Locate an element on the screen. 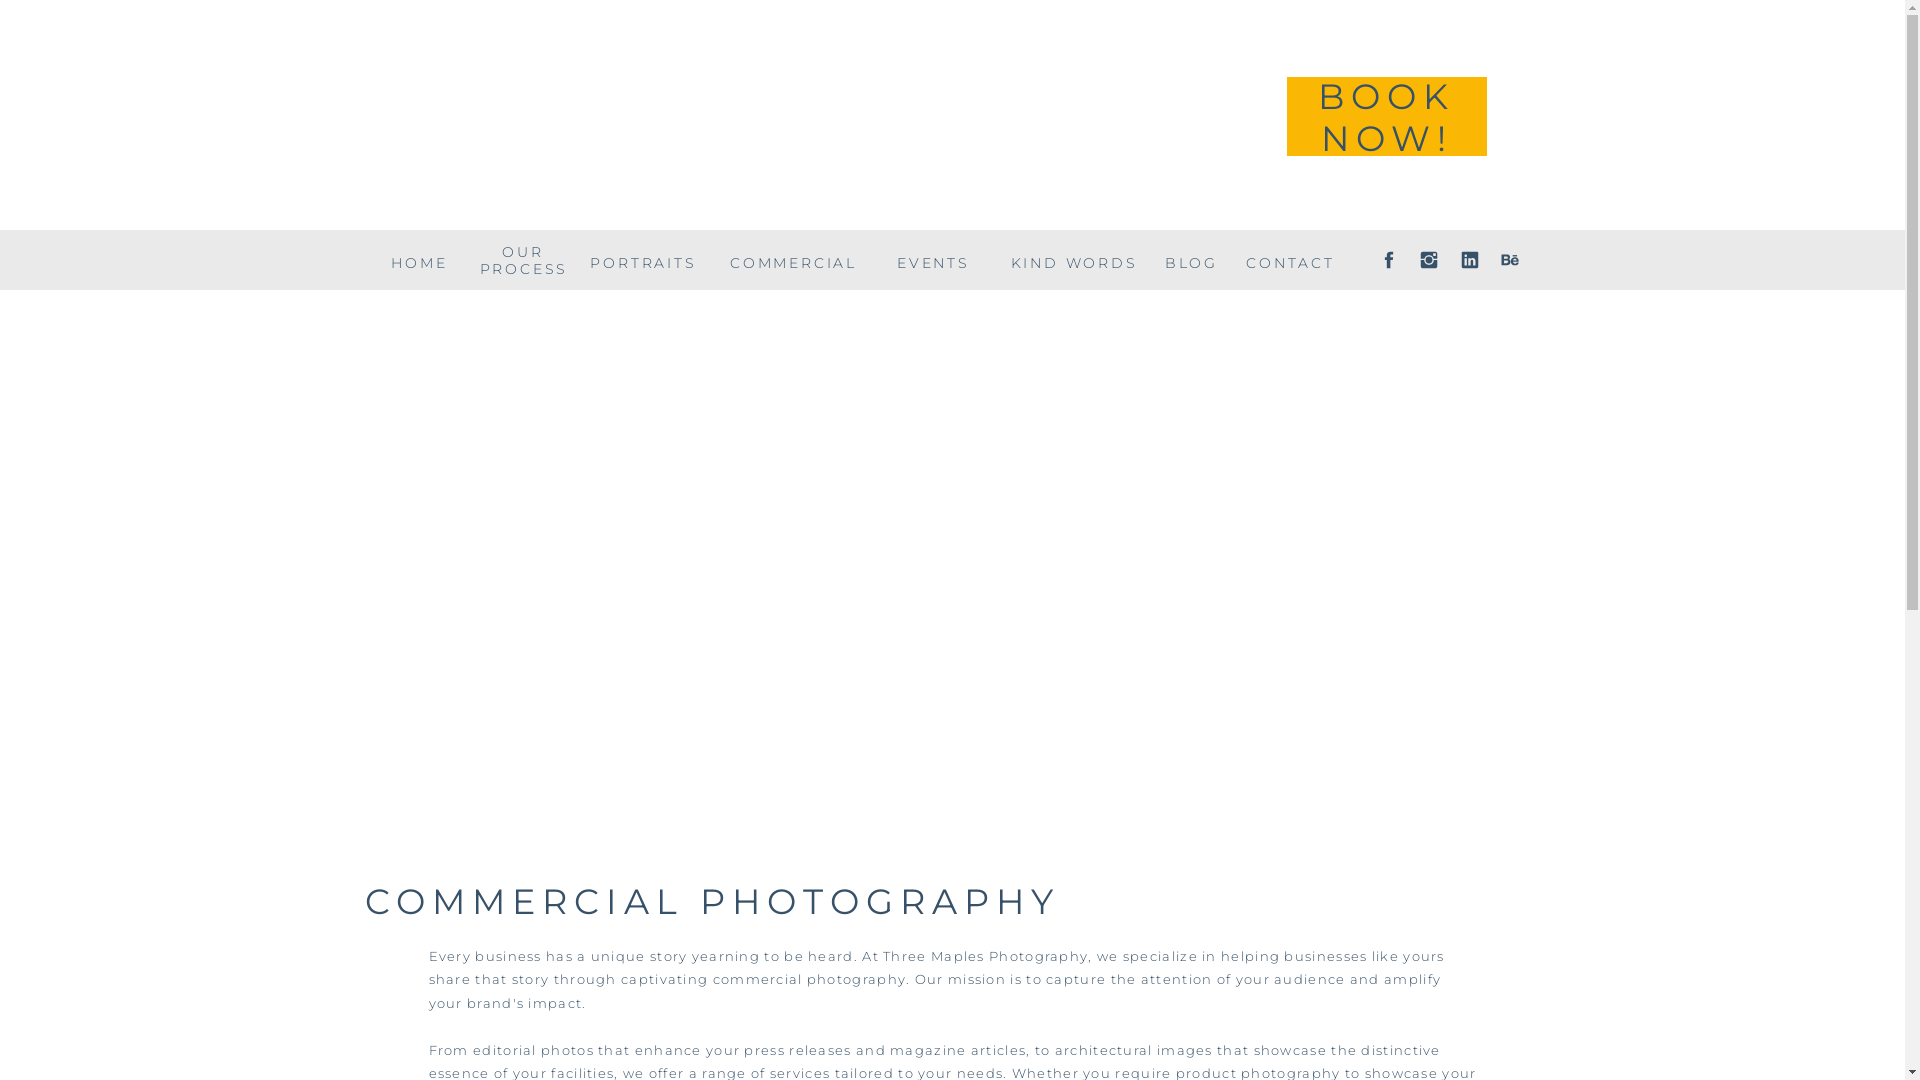  CONTACT is located at coordinates (1290, 260).